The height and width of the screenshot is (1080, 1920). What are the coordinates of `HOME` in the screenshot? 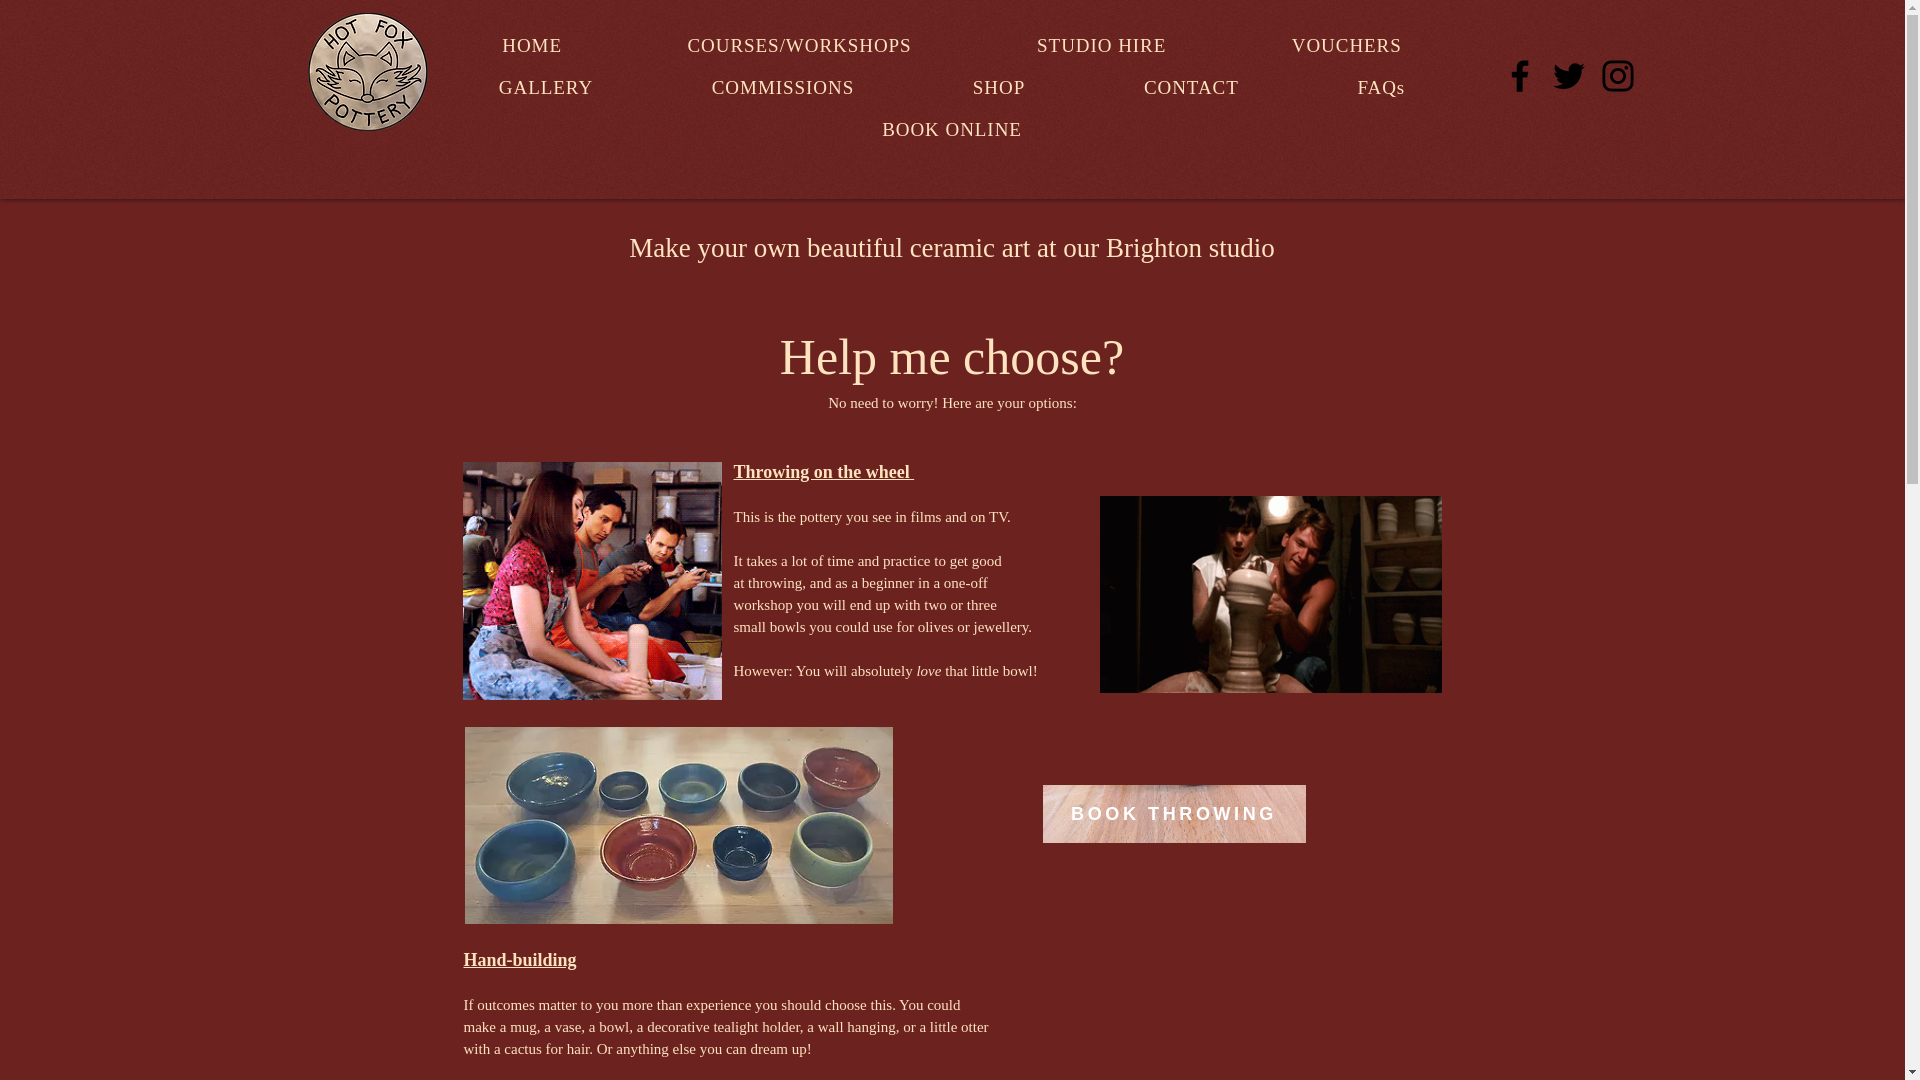 It's located at (532, 45).